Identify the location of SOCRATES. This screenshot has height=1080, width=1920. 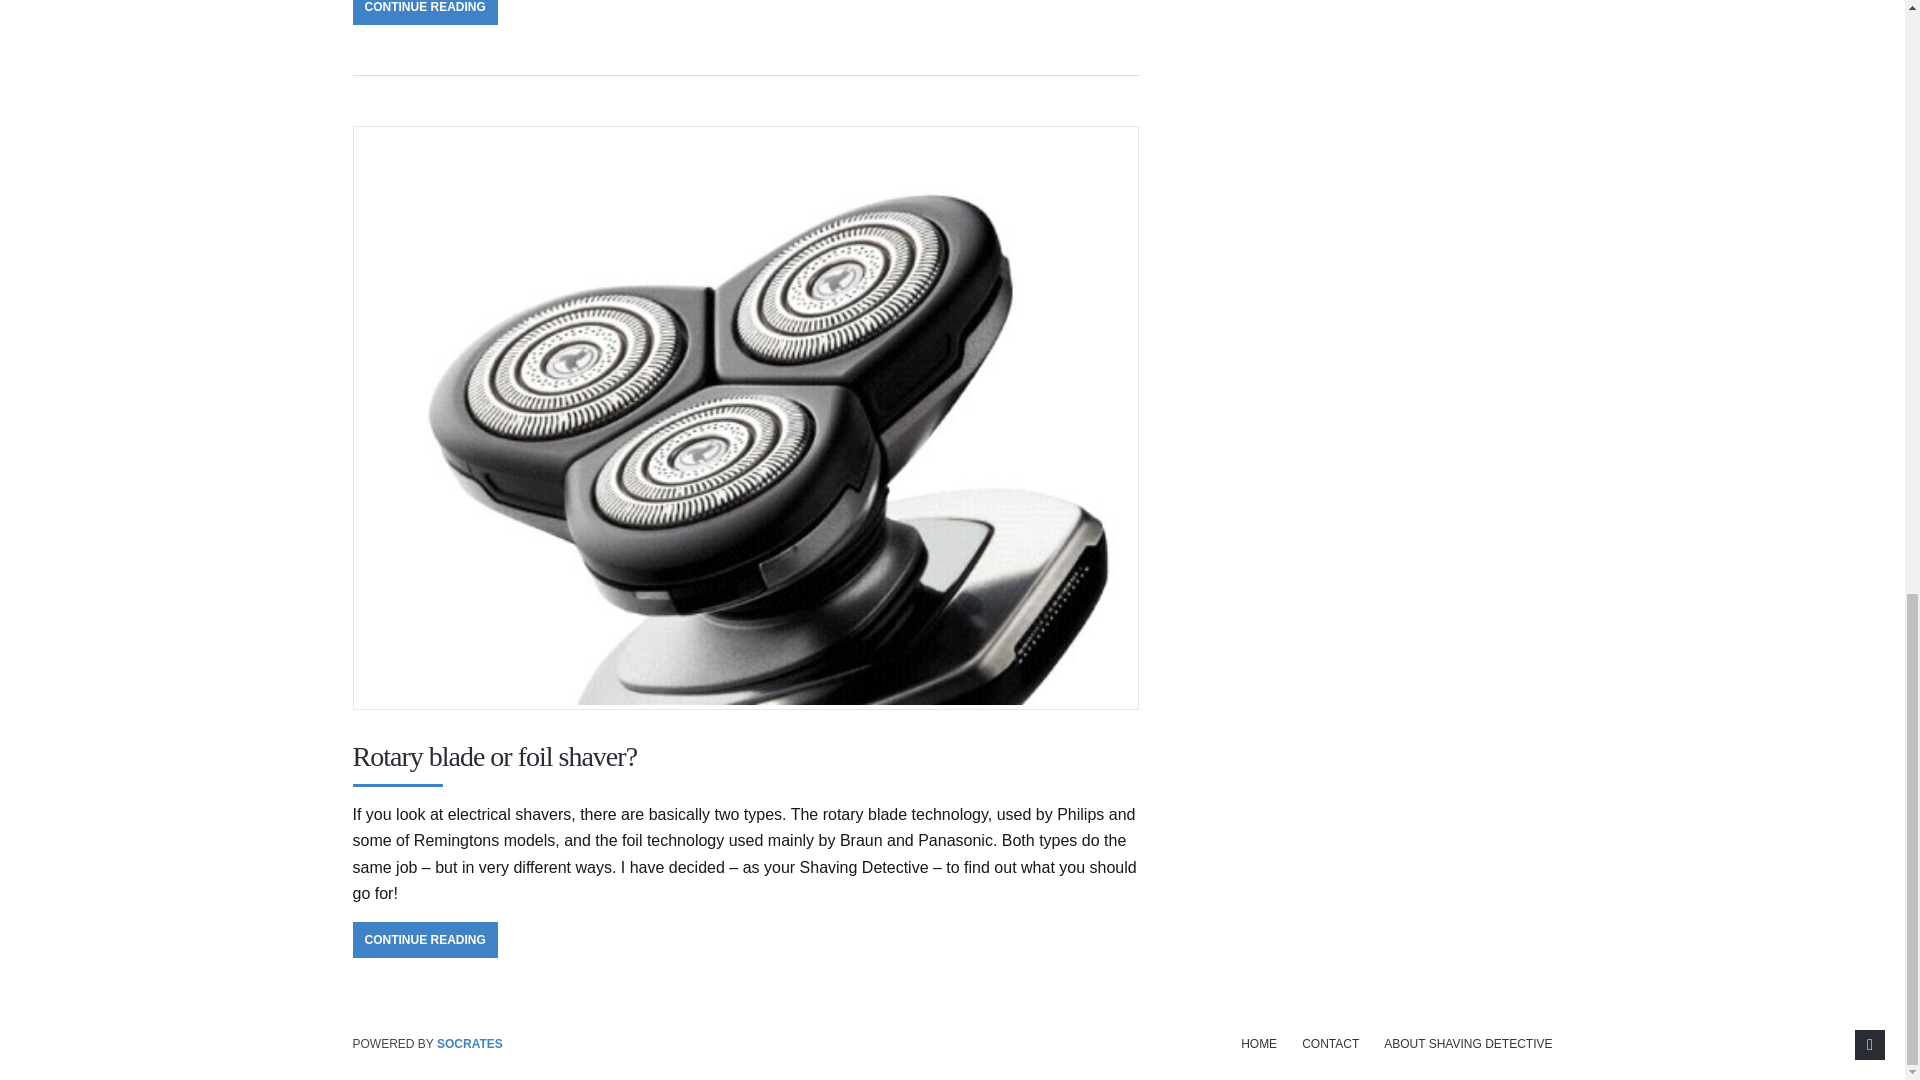
(470, 1043).